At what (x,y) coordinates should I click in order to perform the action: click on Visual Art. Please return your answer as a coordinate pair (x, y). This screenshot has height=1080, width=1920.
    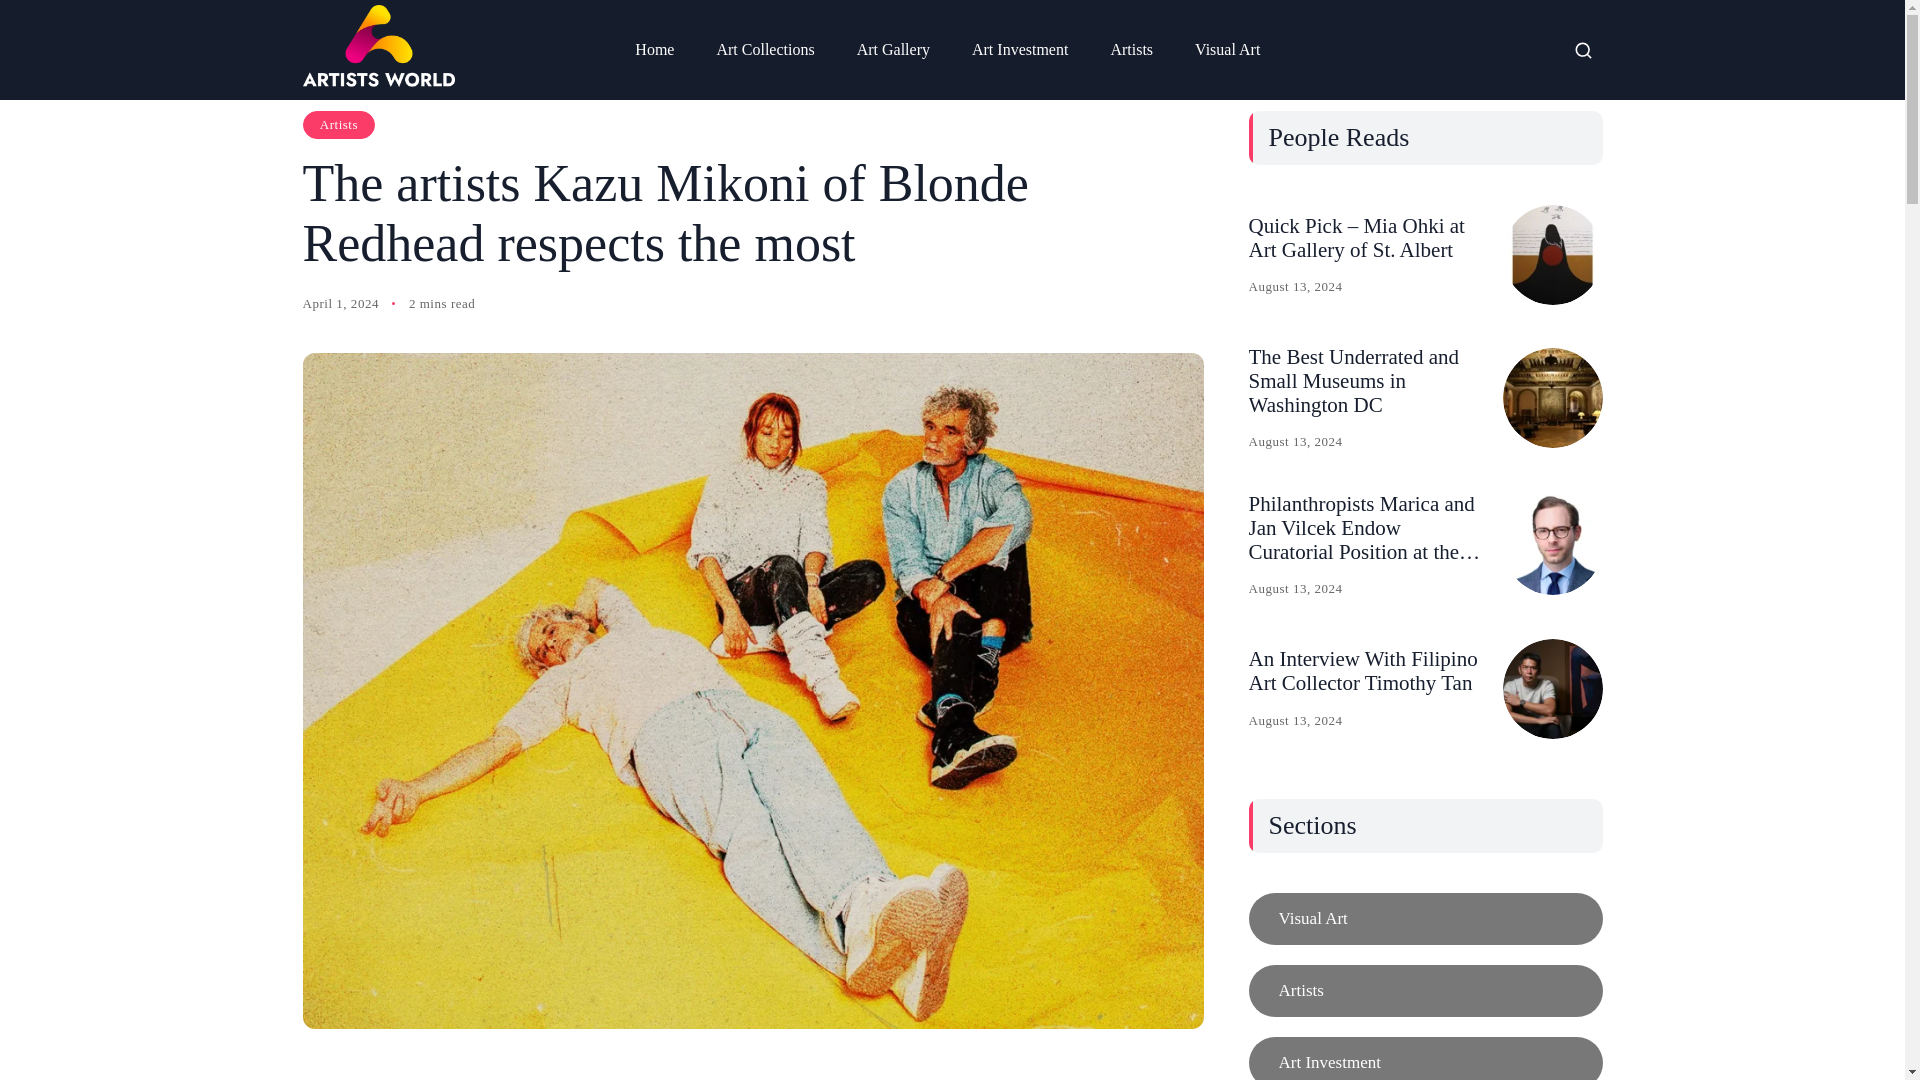
    Looking at the image, I should click on (1227, 50).